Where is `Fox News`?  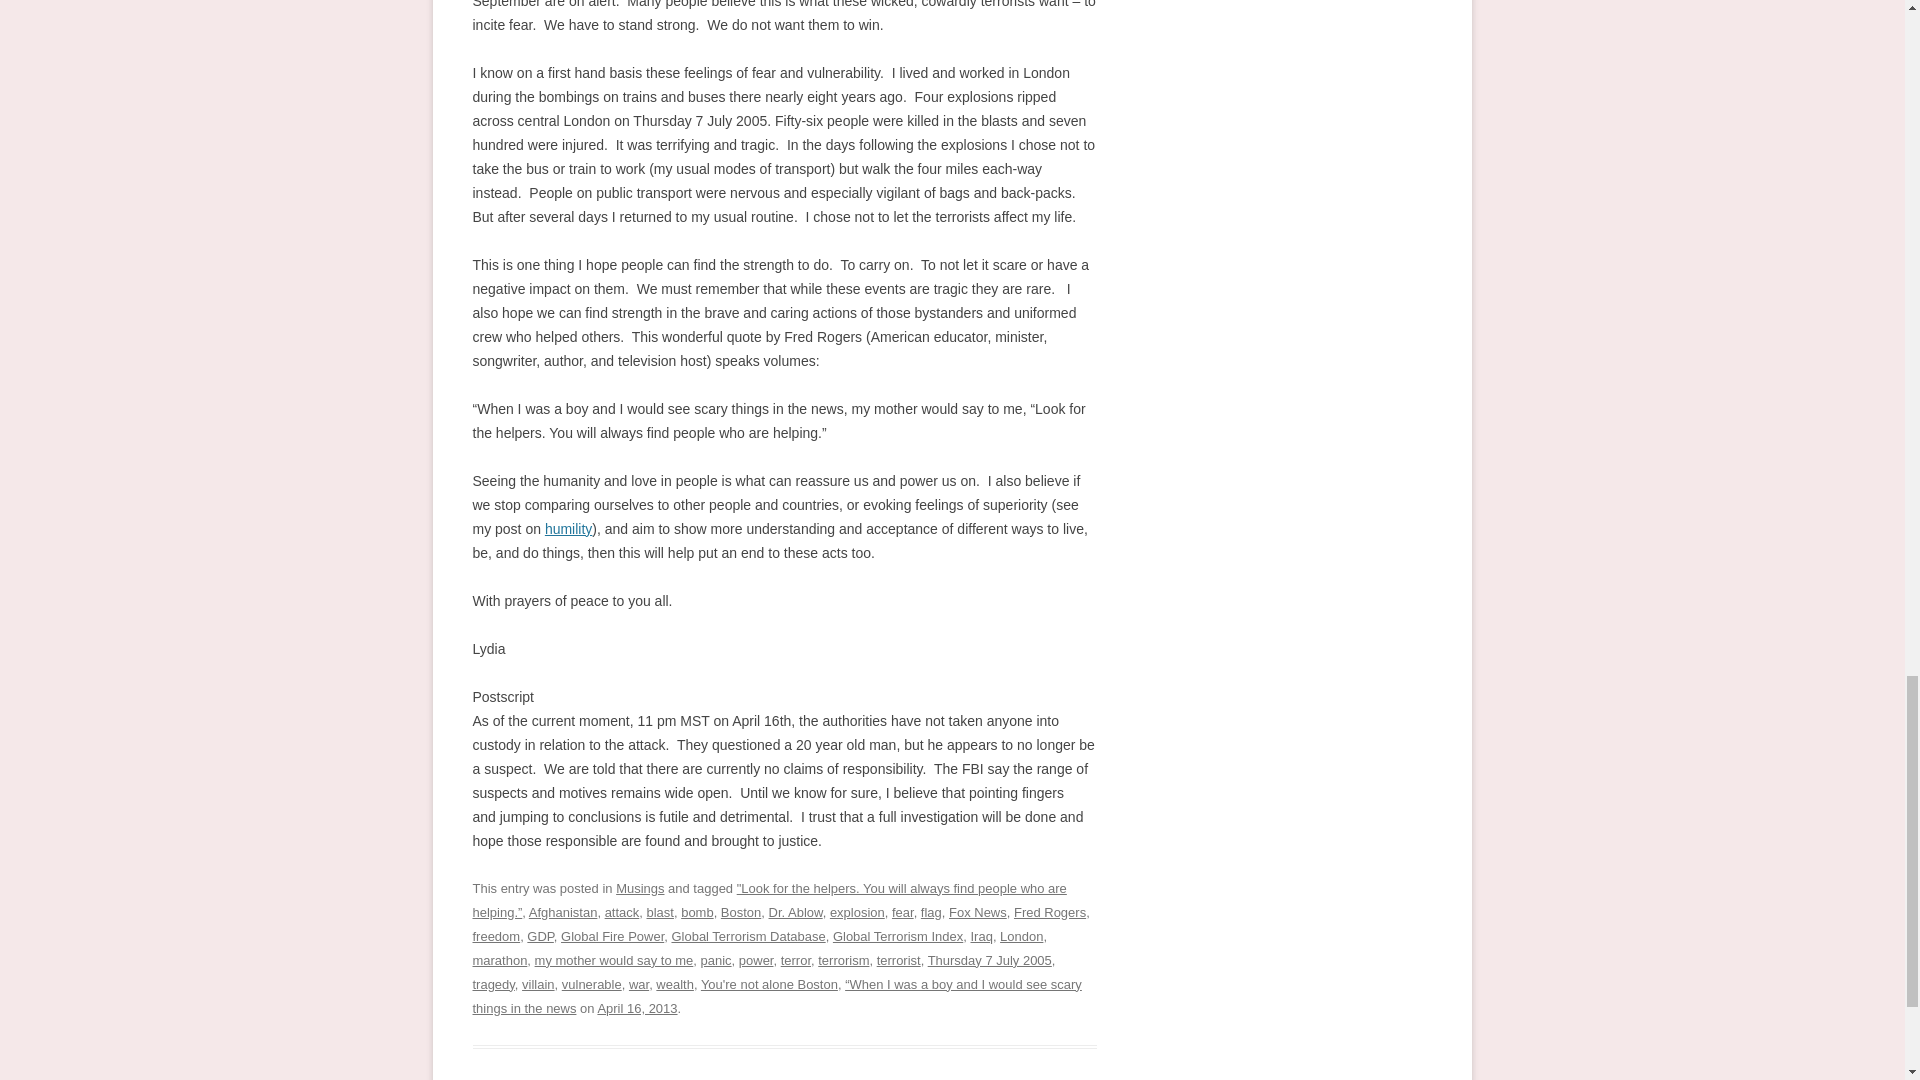 Fox News is located at coordinates (977, 912).